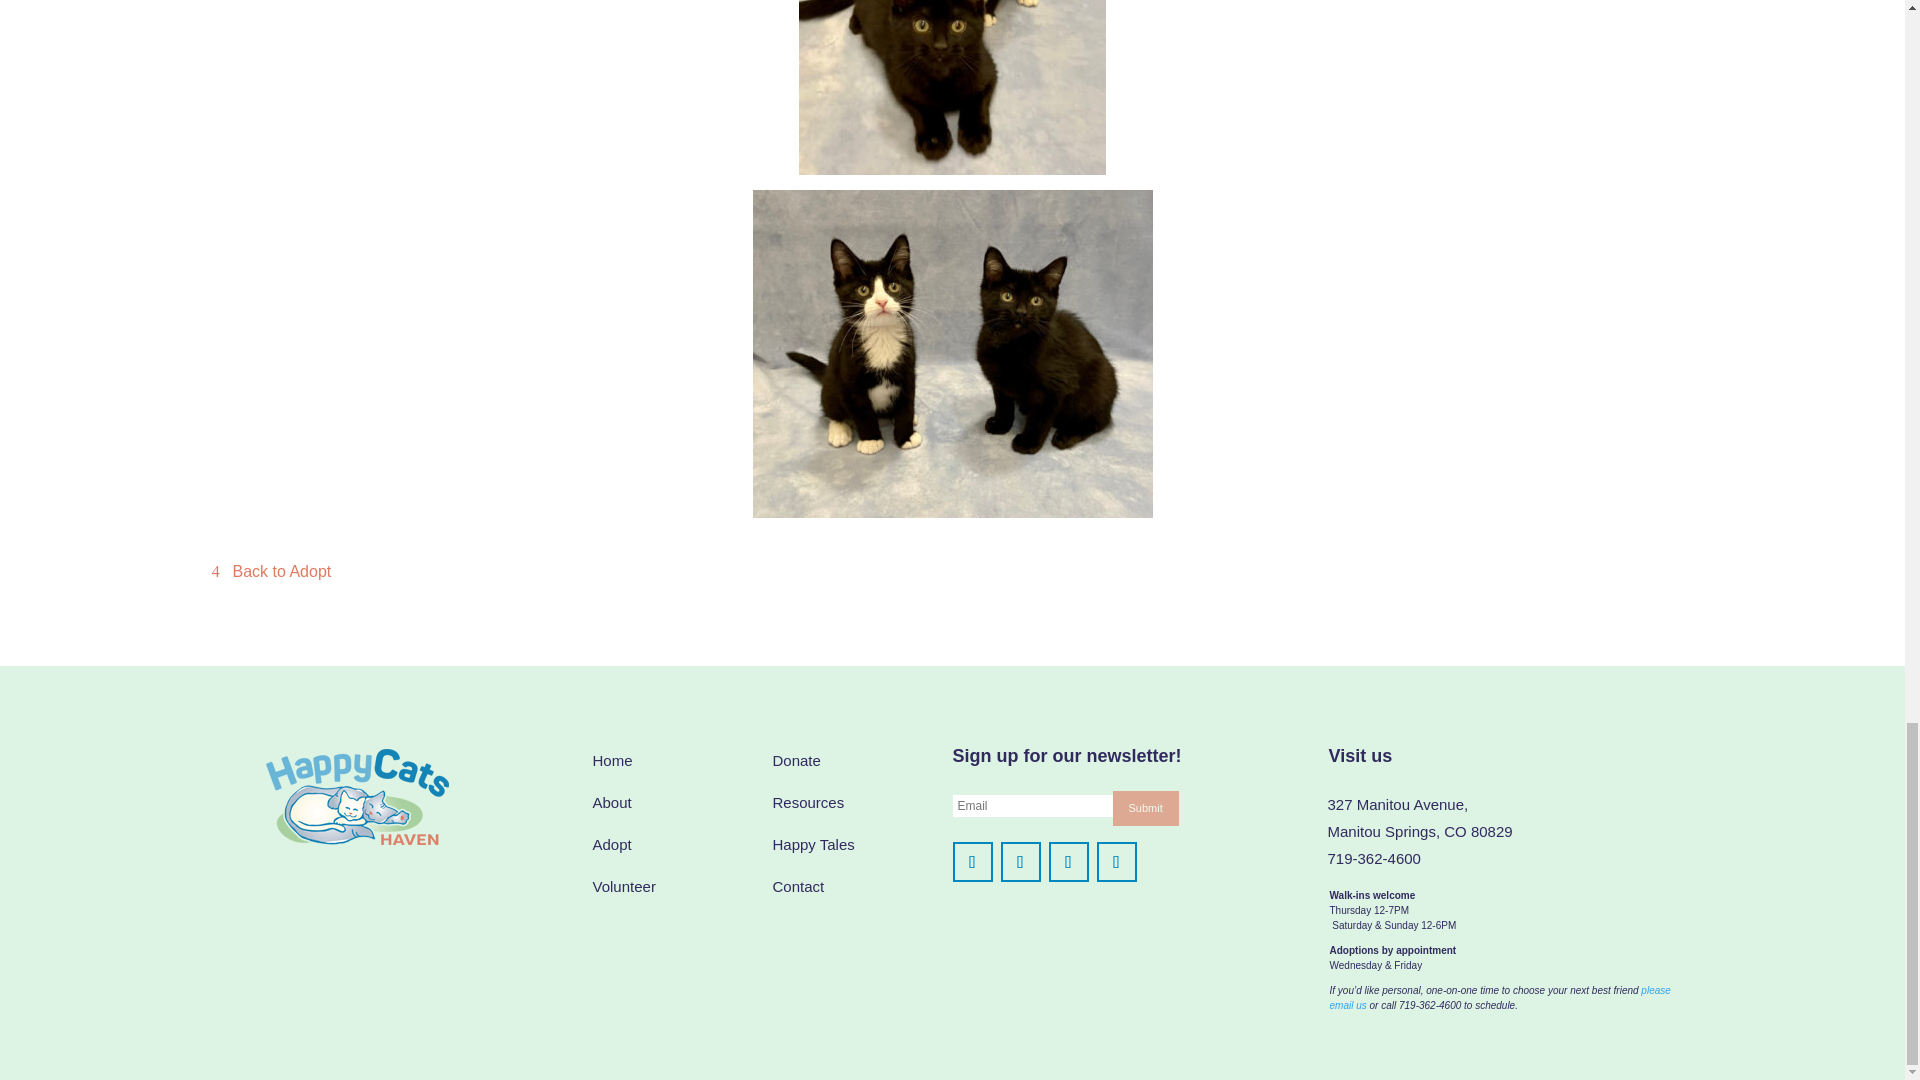 The width and height of the screenshot is (1920, 1080). I want to click on Home, so click(611, 760).